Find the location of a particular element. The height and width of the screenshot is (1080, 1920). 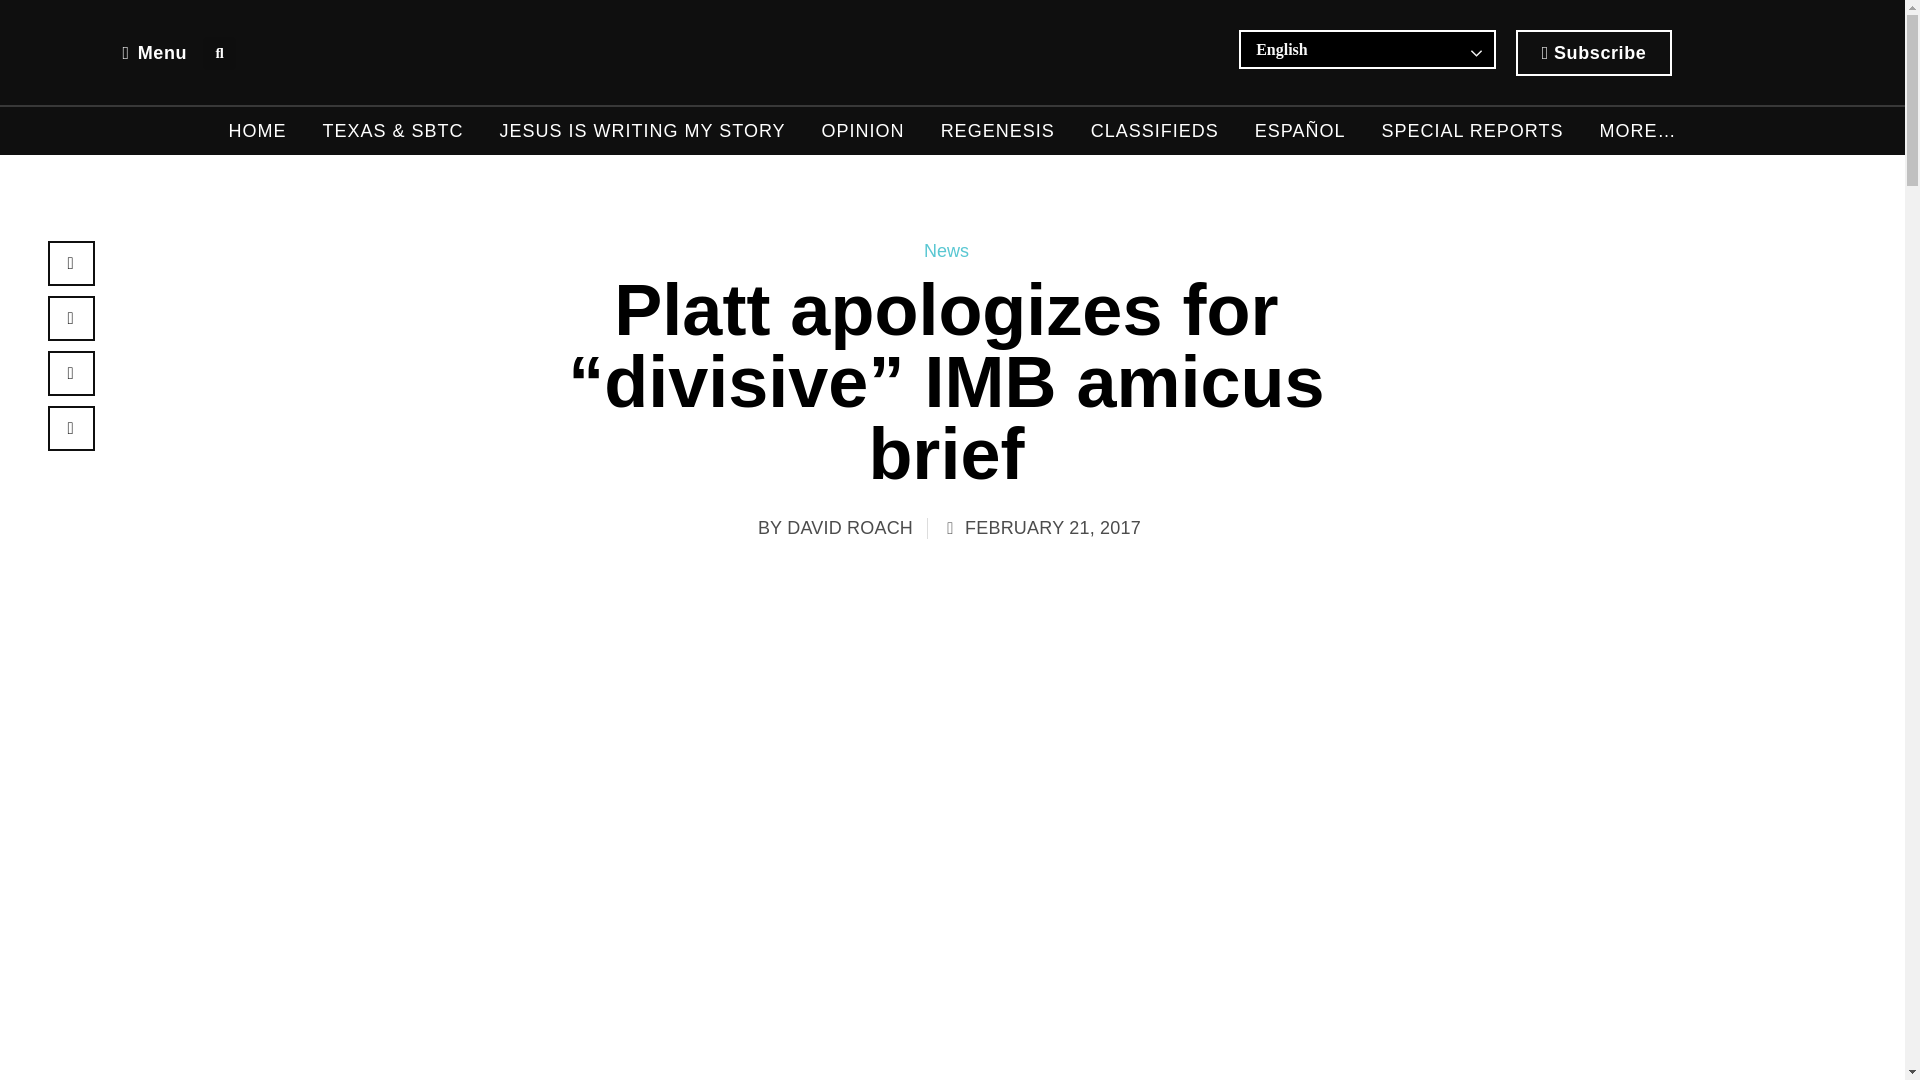

CLASSIFIEDS is located at coordinates (1154, 130).